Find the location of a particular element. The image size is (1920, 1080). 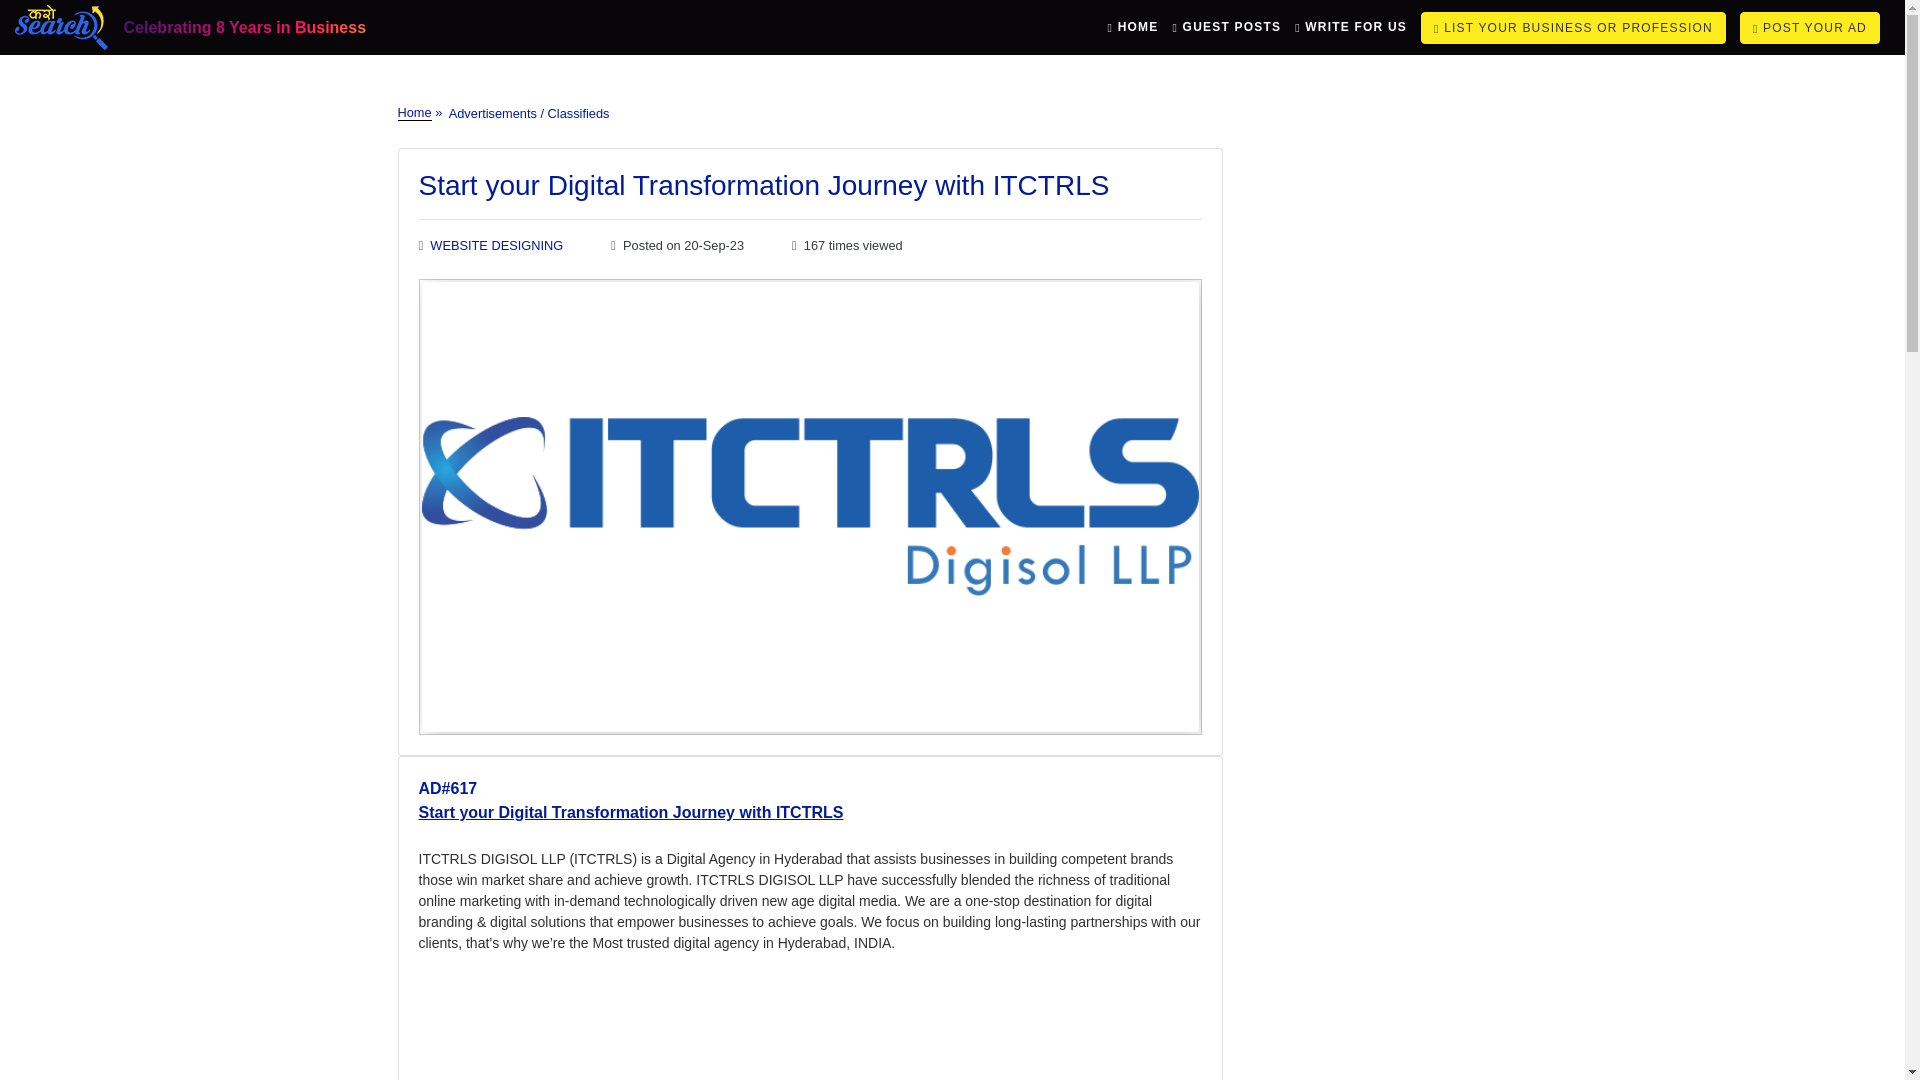

Home is located at coordinates (414, 112).